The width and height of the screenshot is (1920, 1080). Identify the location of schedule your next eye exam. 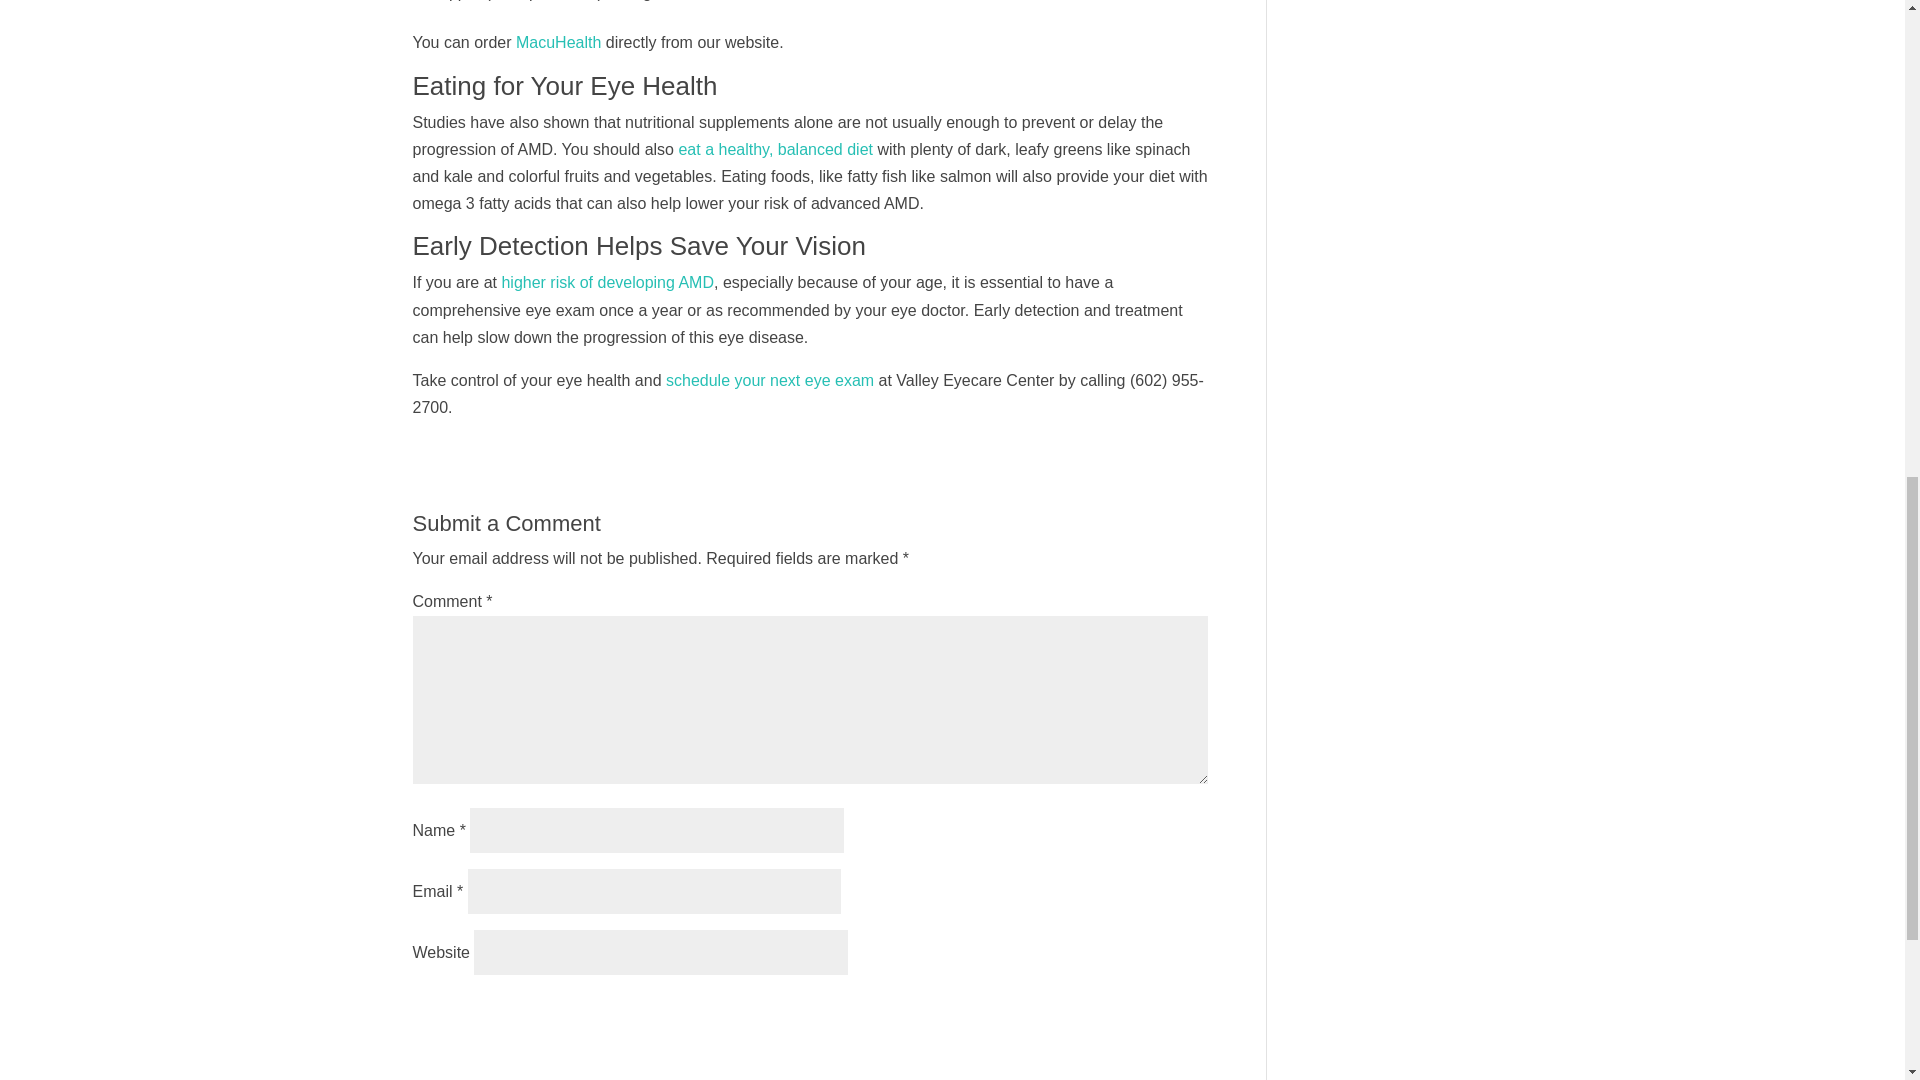
(770, 380).